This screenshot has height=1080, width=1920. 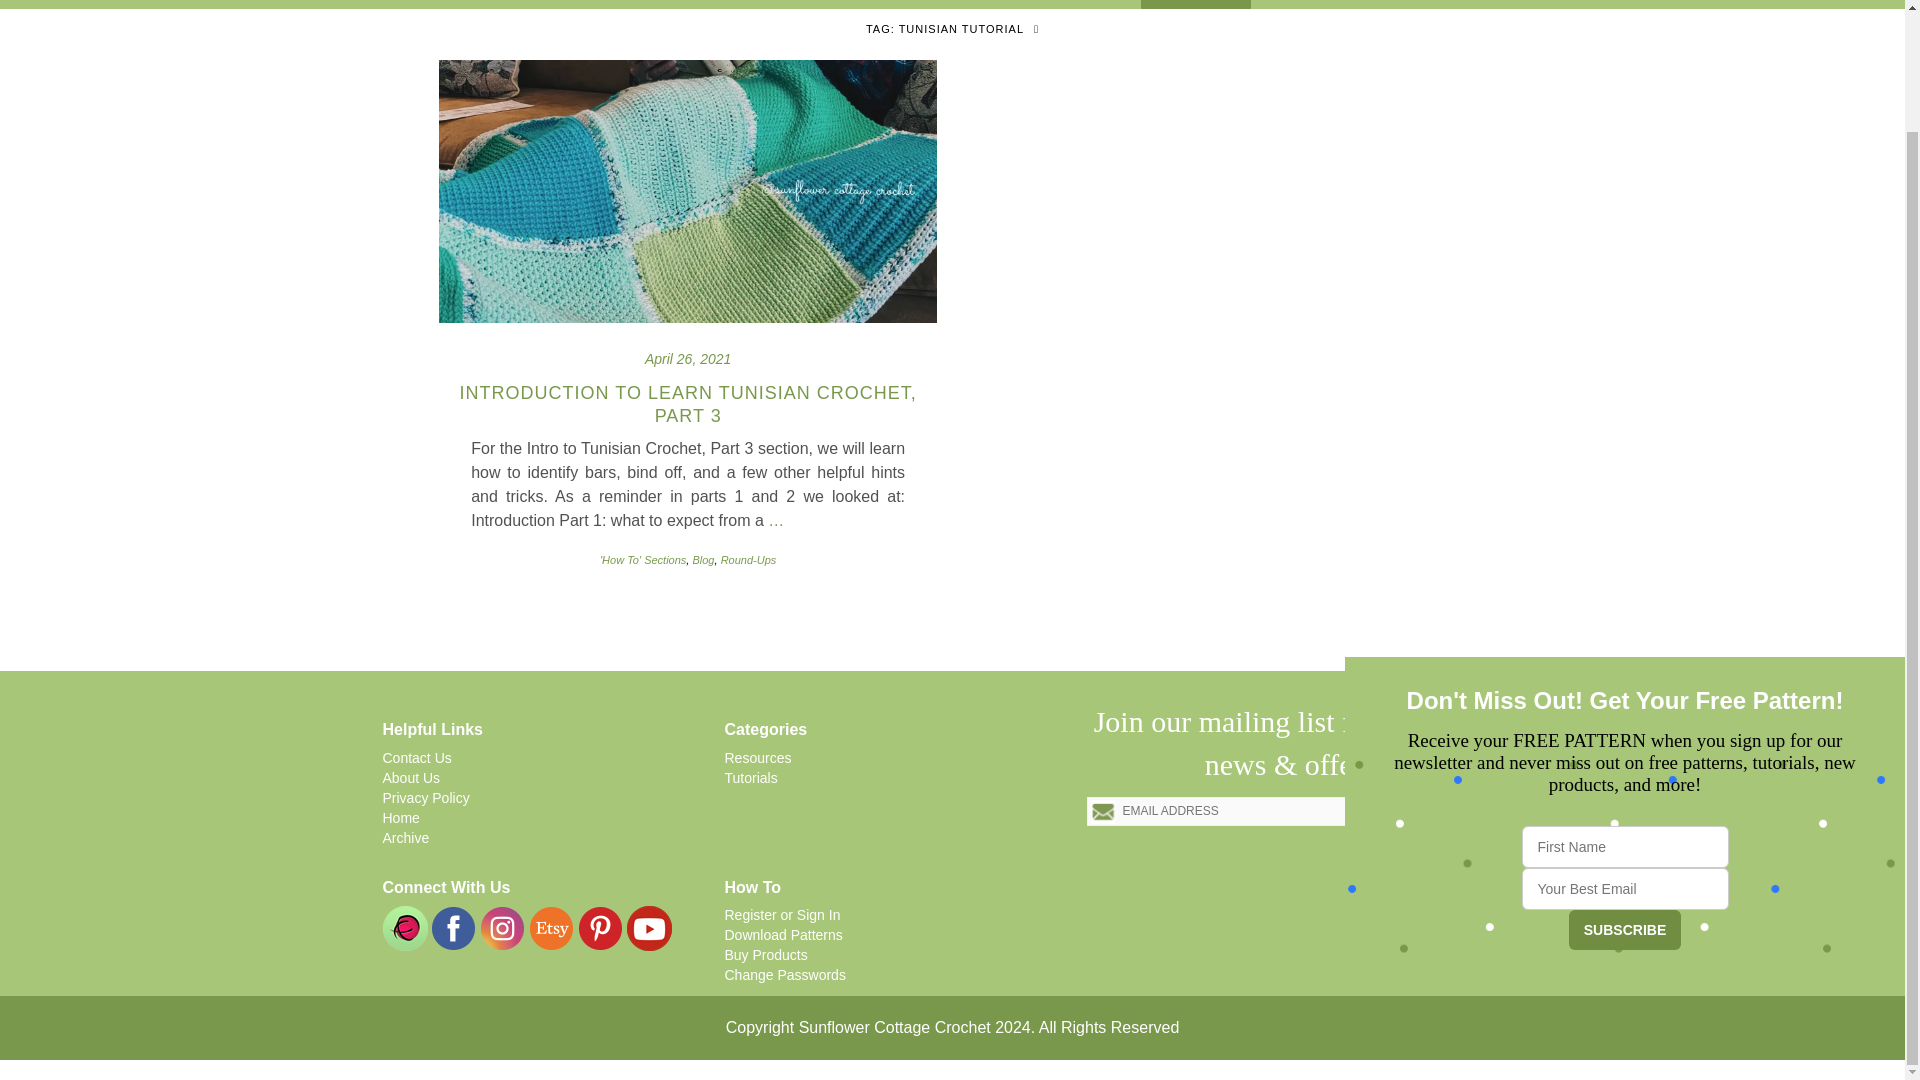 What do you see at coordinates (942, 4) in the screenshot?
I see `Resources` at bounding box center [942, 4].